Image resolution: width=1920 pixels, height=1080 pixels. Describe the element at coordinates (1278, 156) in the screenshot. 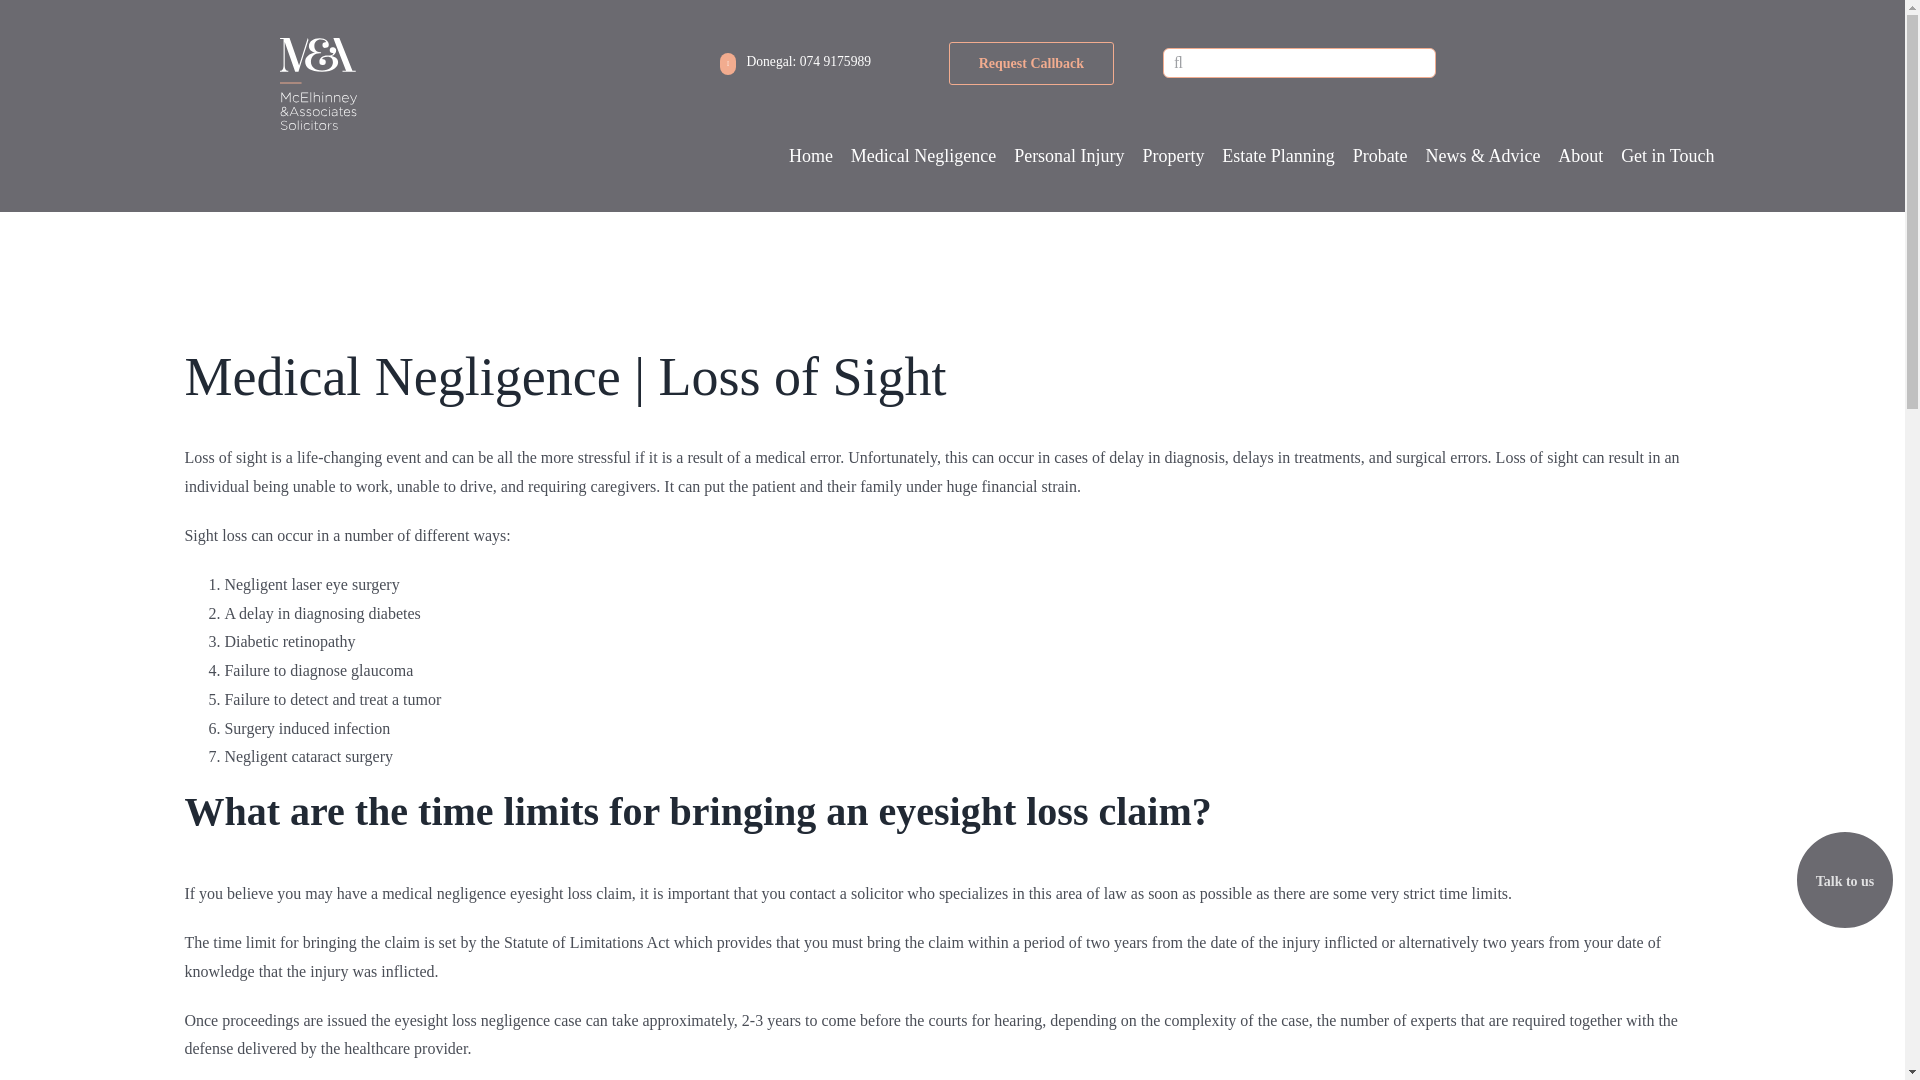

I see `Estate Planning` at that location.